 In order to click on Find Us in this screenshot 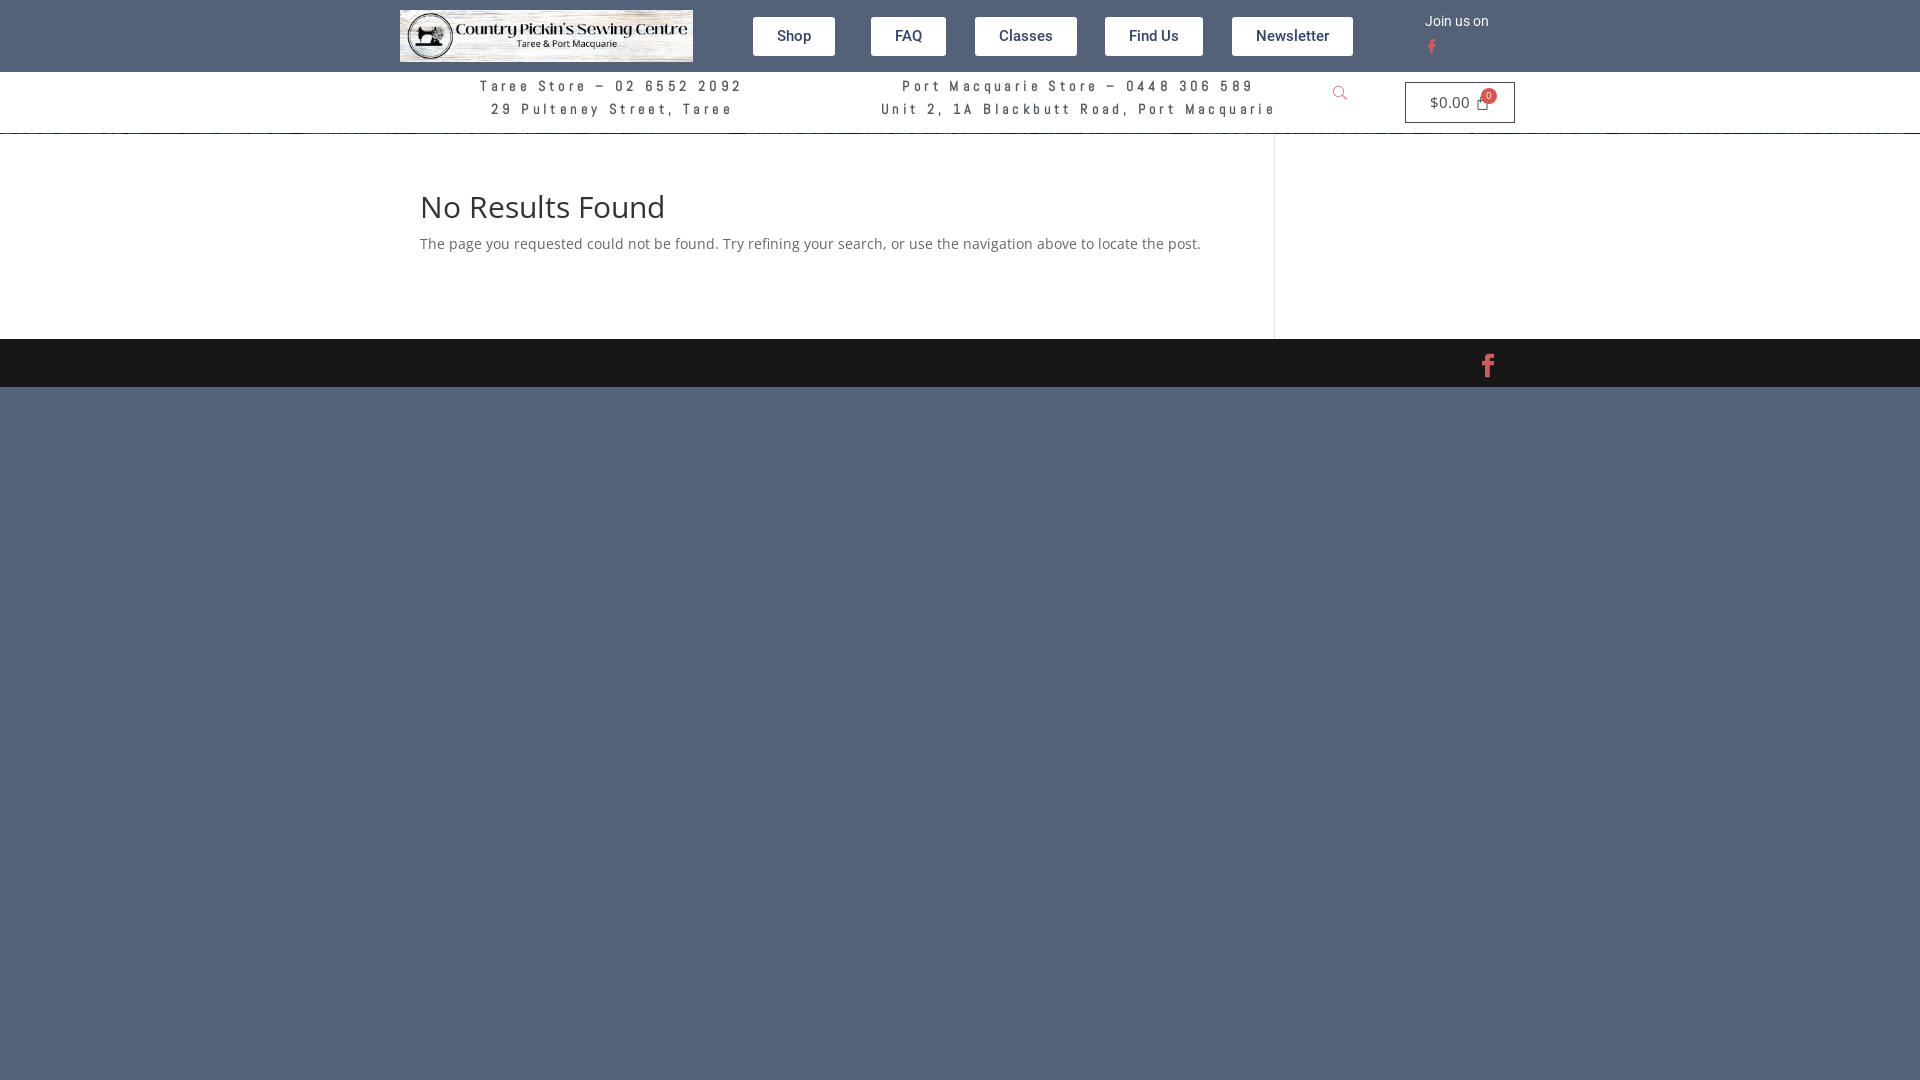, I will do `click(1154, 36)`.